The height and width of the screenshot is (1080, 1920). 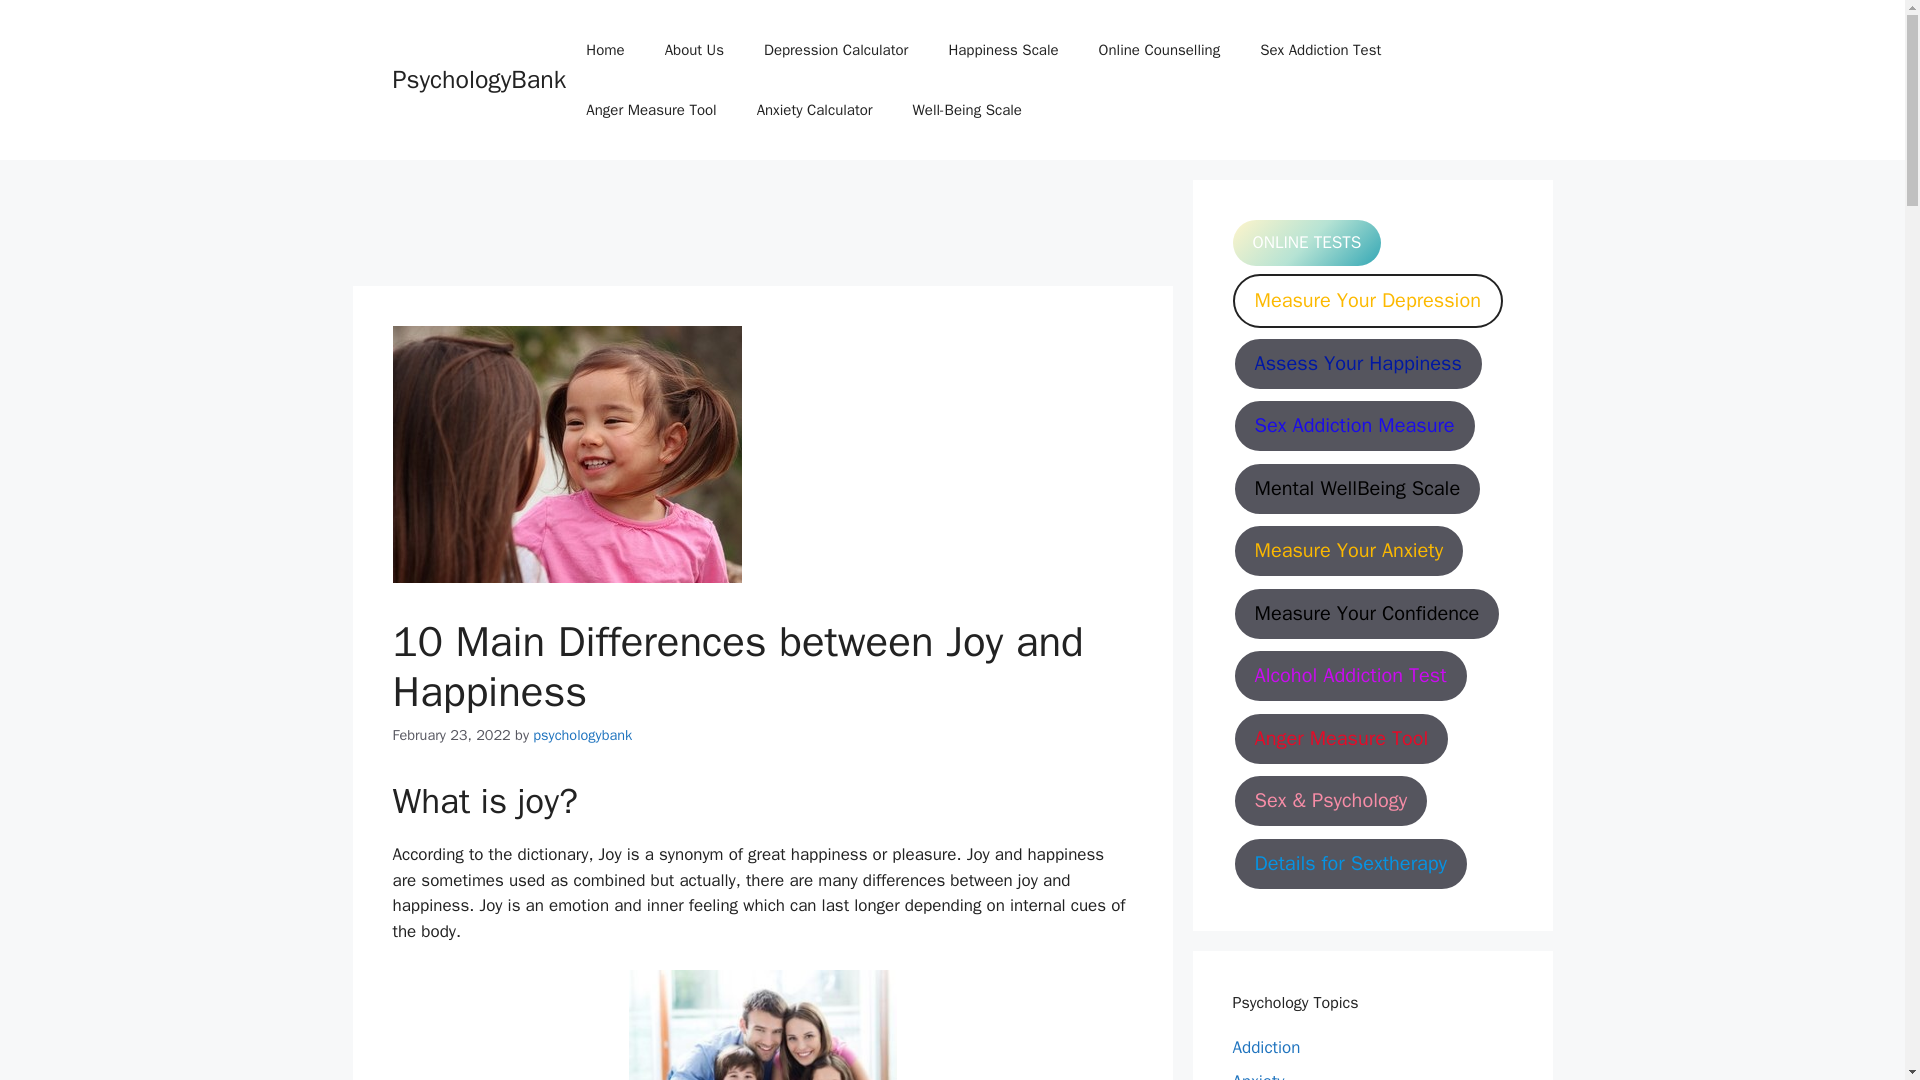 I want to click on Sex Addiction Test, so click(x=1320, y=50).